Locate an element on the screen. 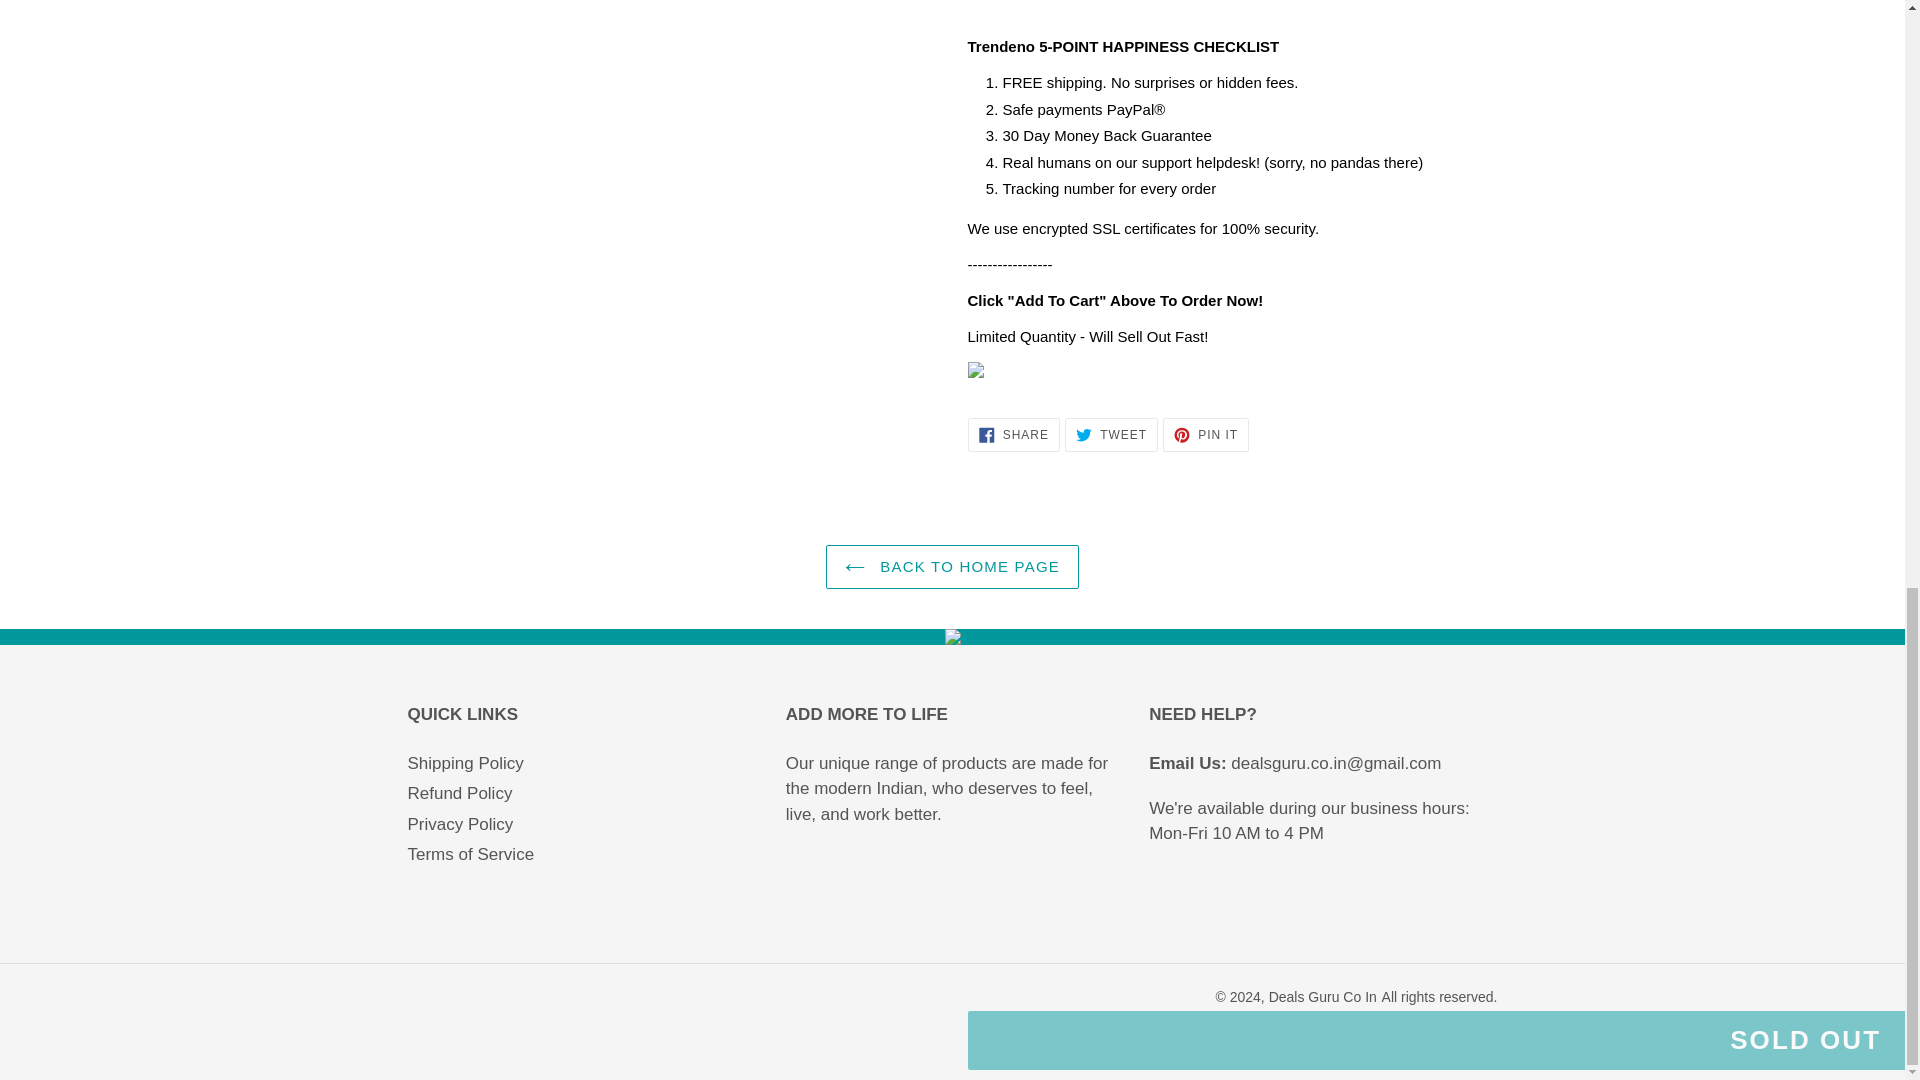 The image size is (1920, 1080). Shipping Policy is located at coordinates (466, 763).